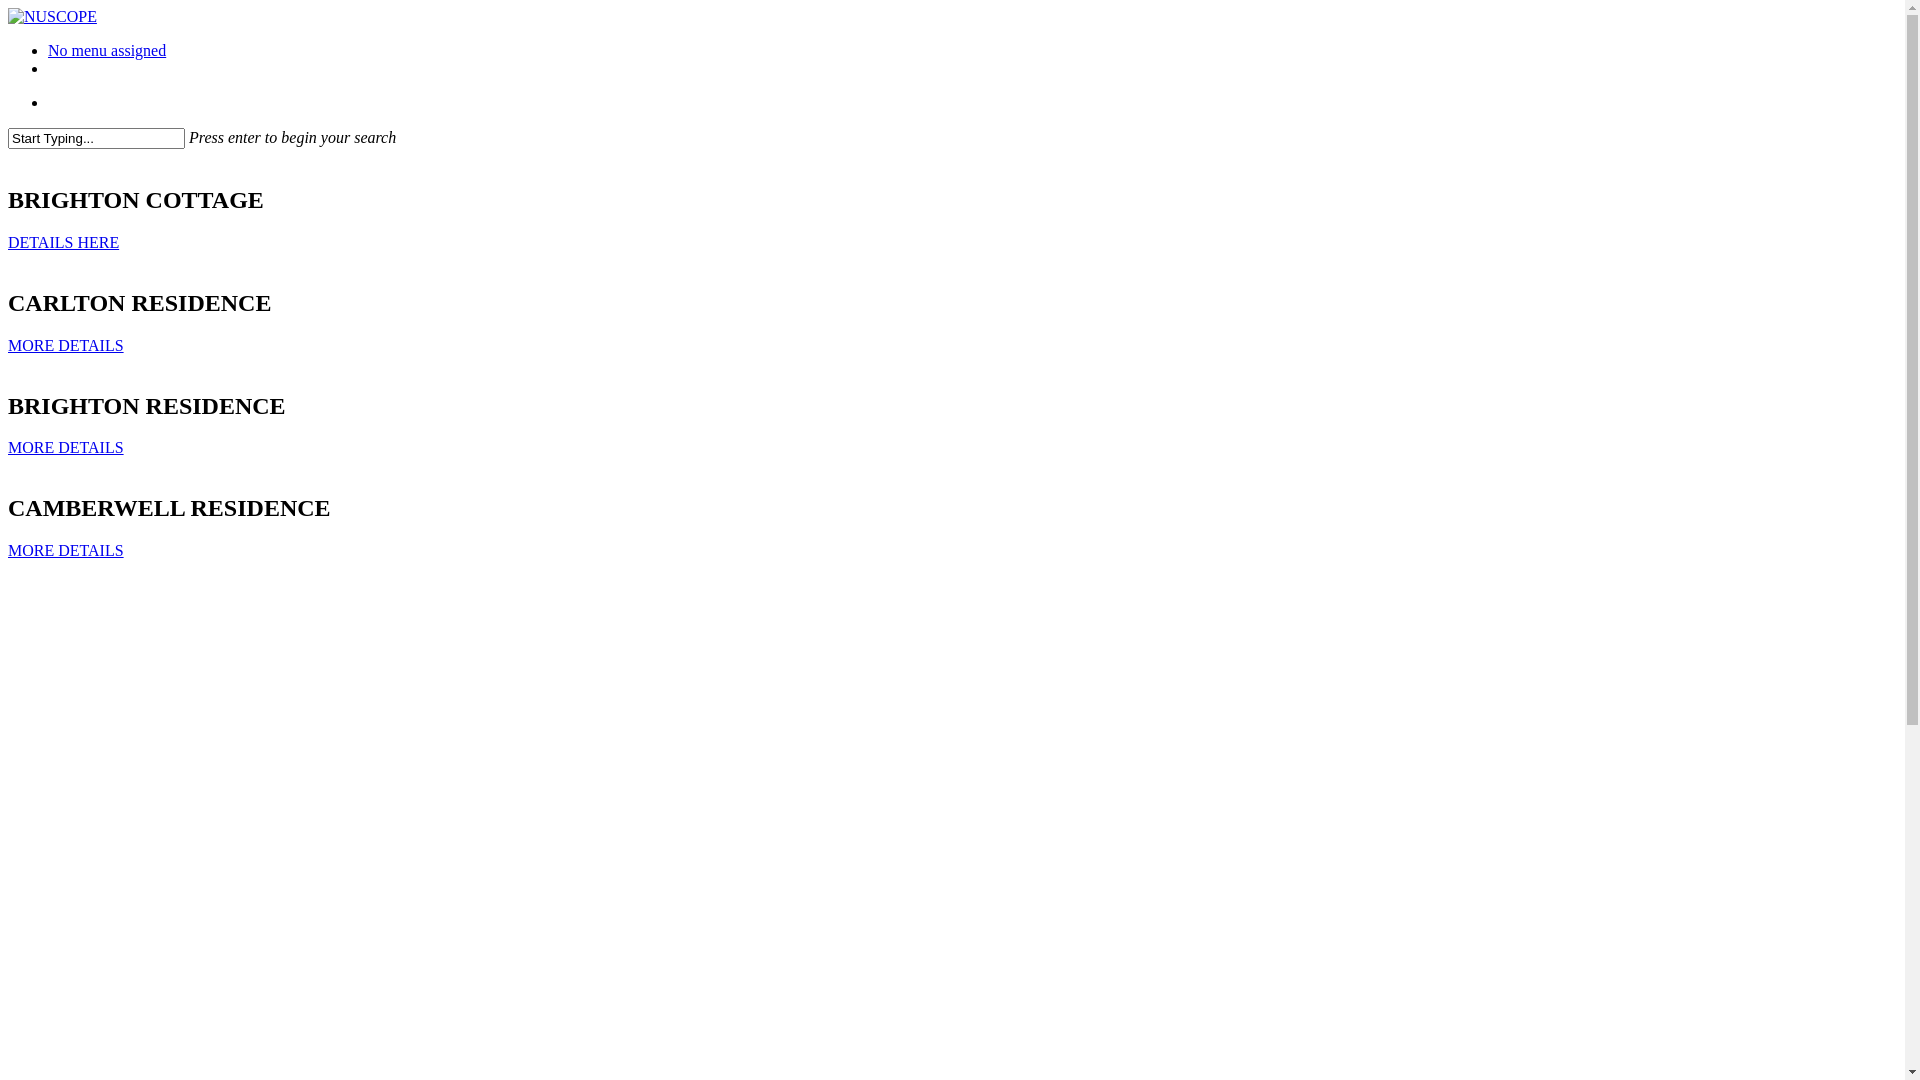 Image resolution: width=1920 pixels, height=1080 pixels. I want to click on No menu assigned, so click(107, 50).